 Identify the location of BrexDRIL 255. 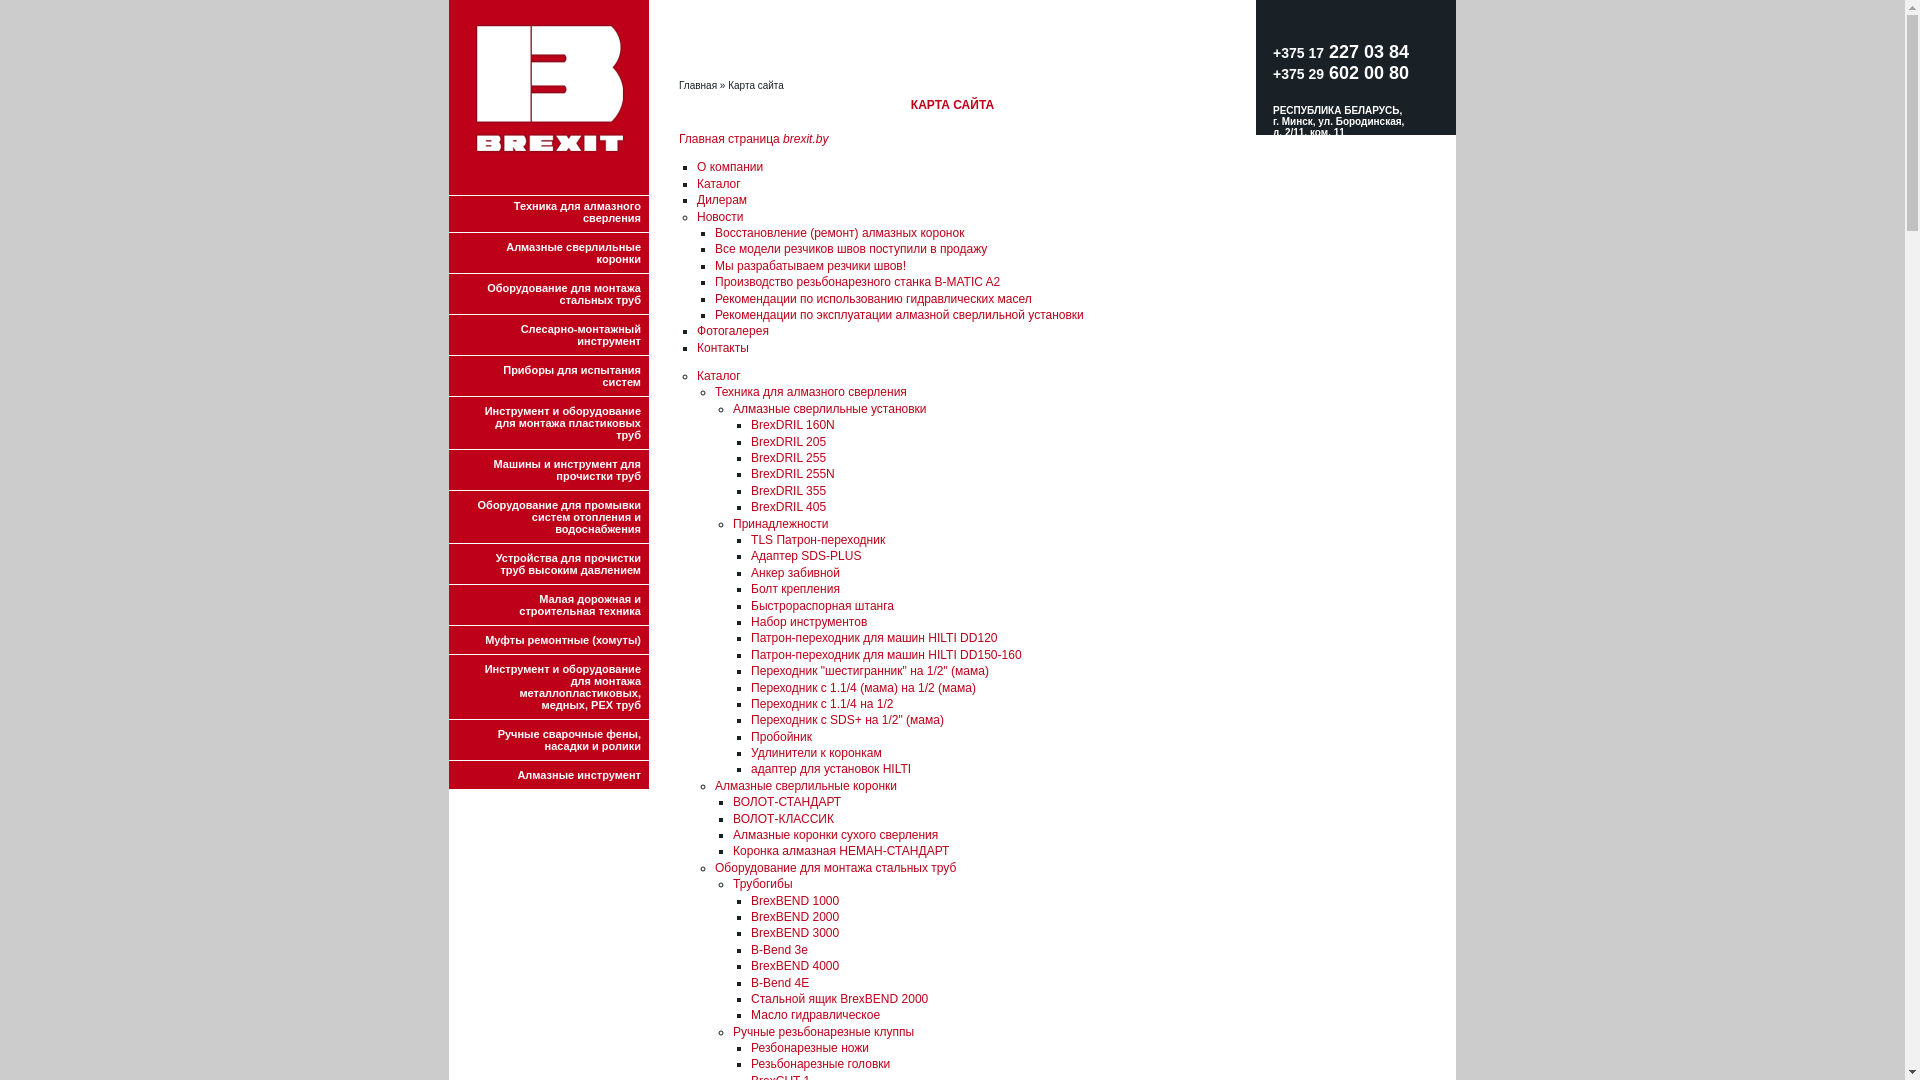
(788, 458).